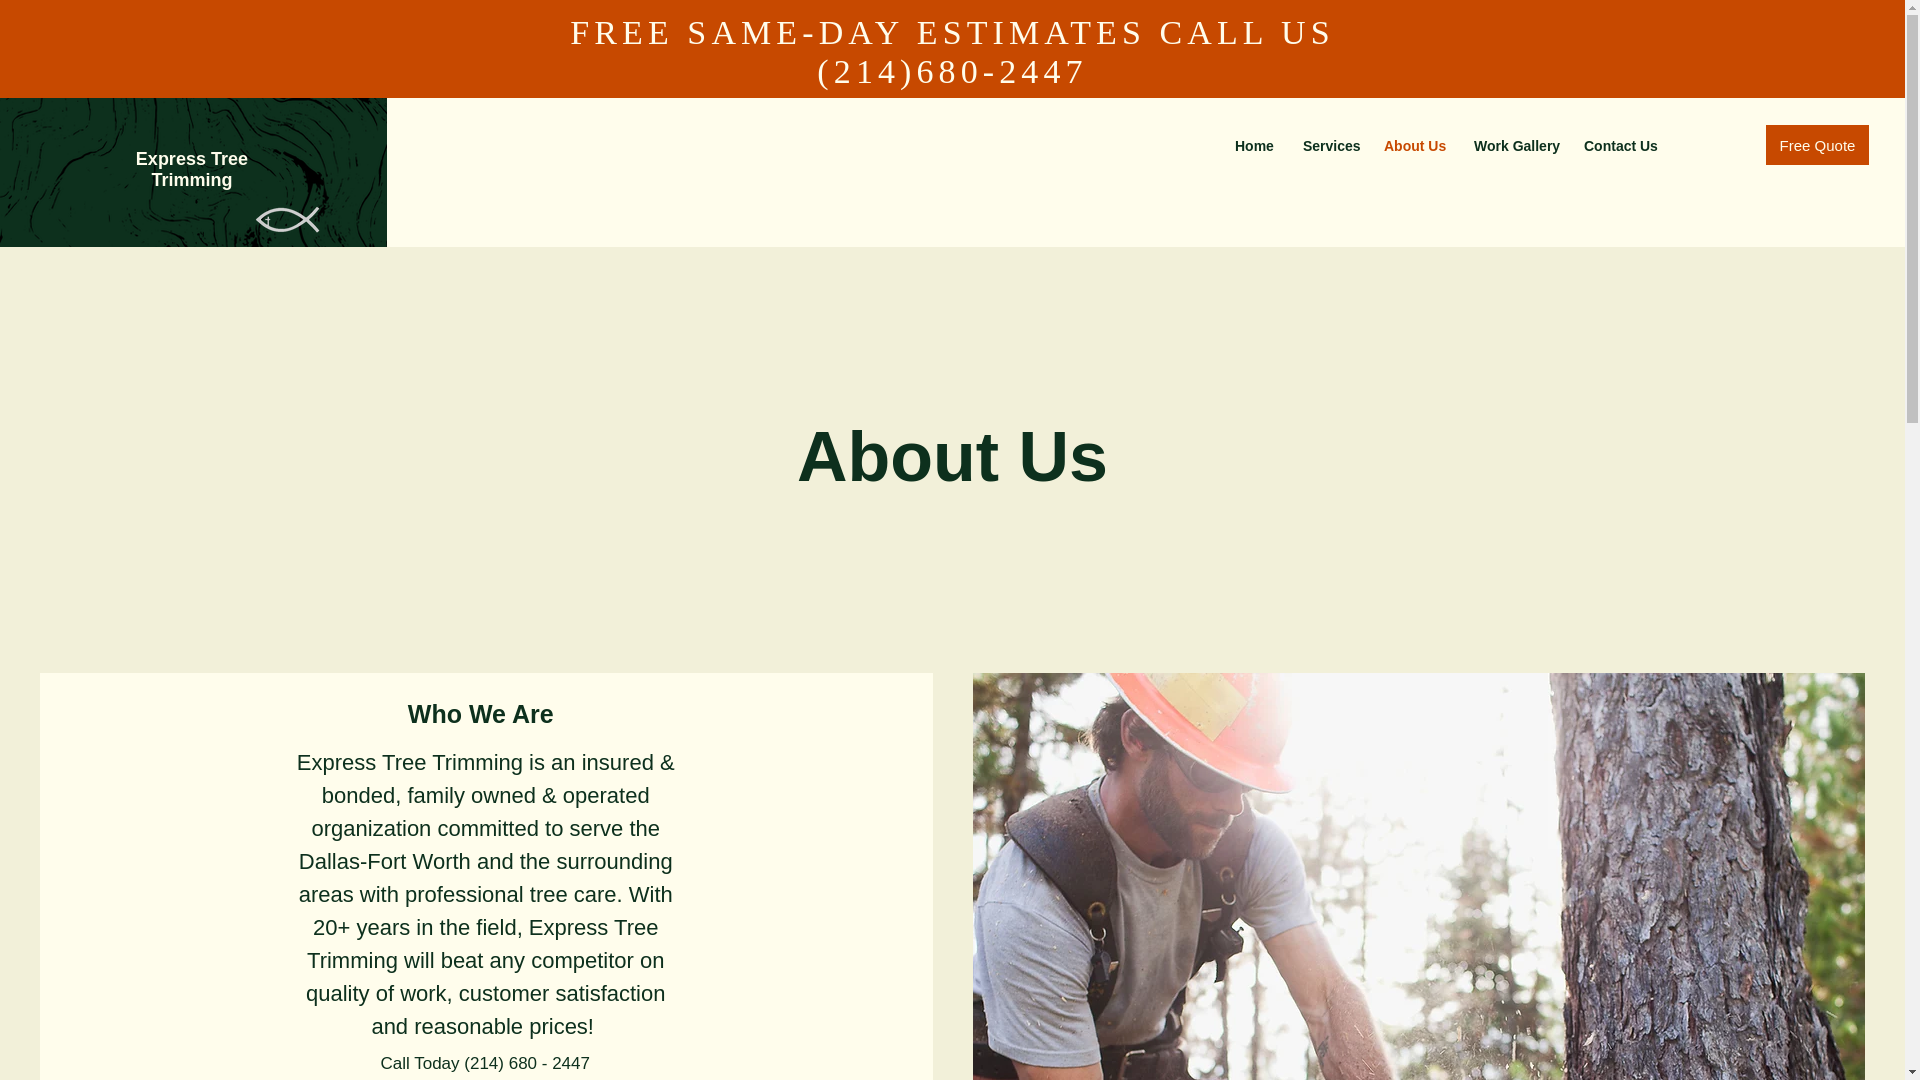 The height and width of the screenshot is (1080, 1920). I want to click on Work Gallery, so click(1514, 145).